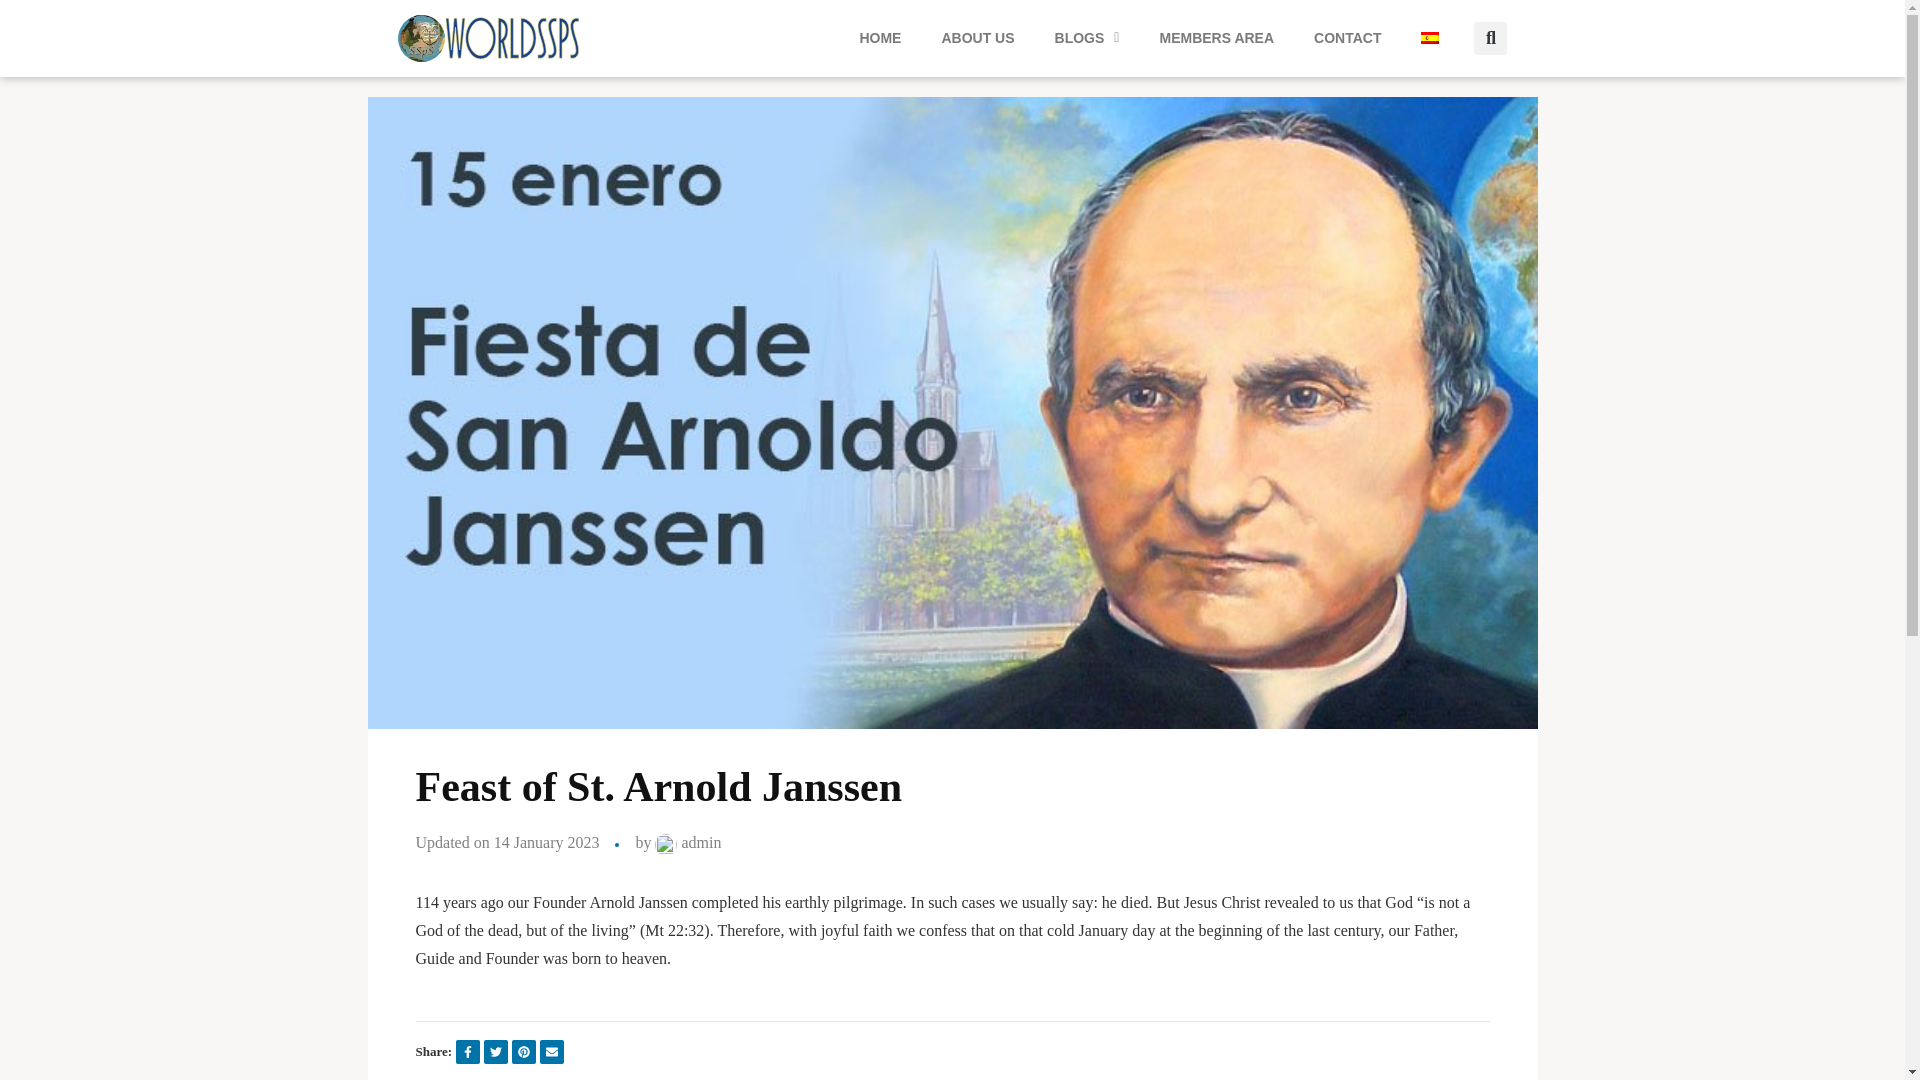 This screenshot has width=1920, height=1080. I want to click on MEMBERS AREA, so click(1216, 38).